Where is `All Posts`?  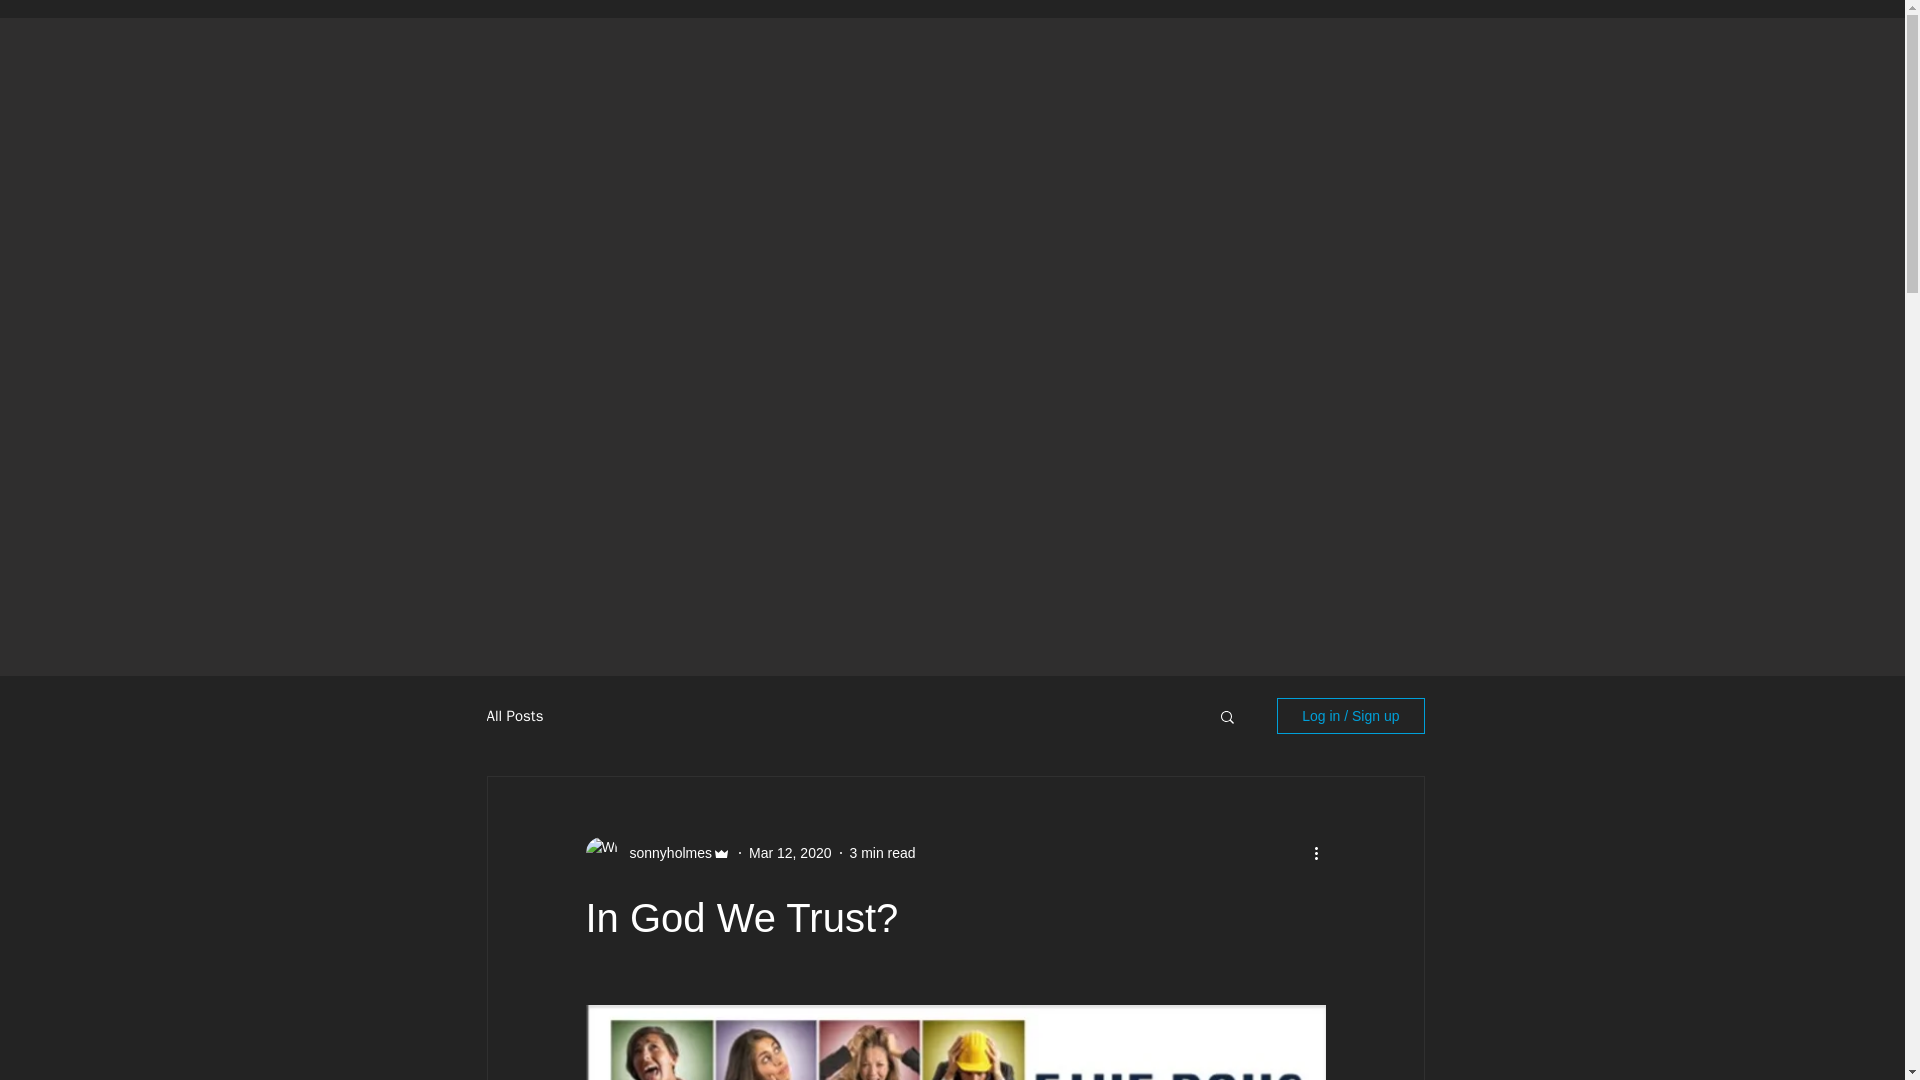 All Posts is located at coordinates (514, 715).